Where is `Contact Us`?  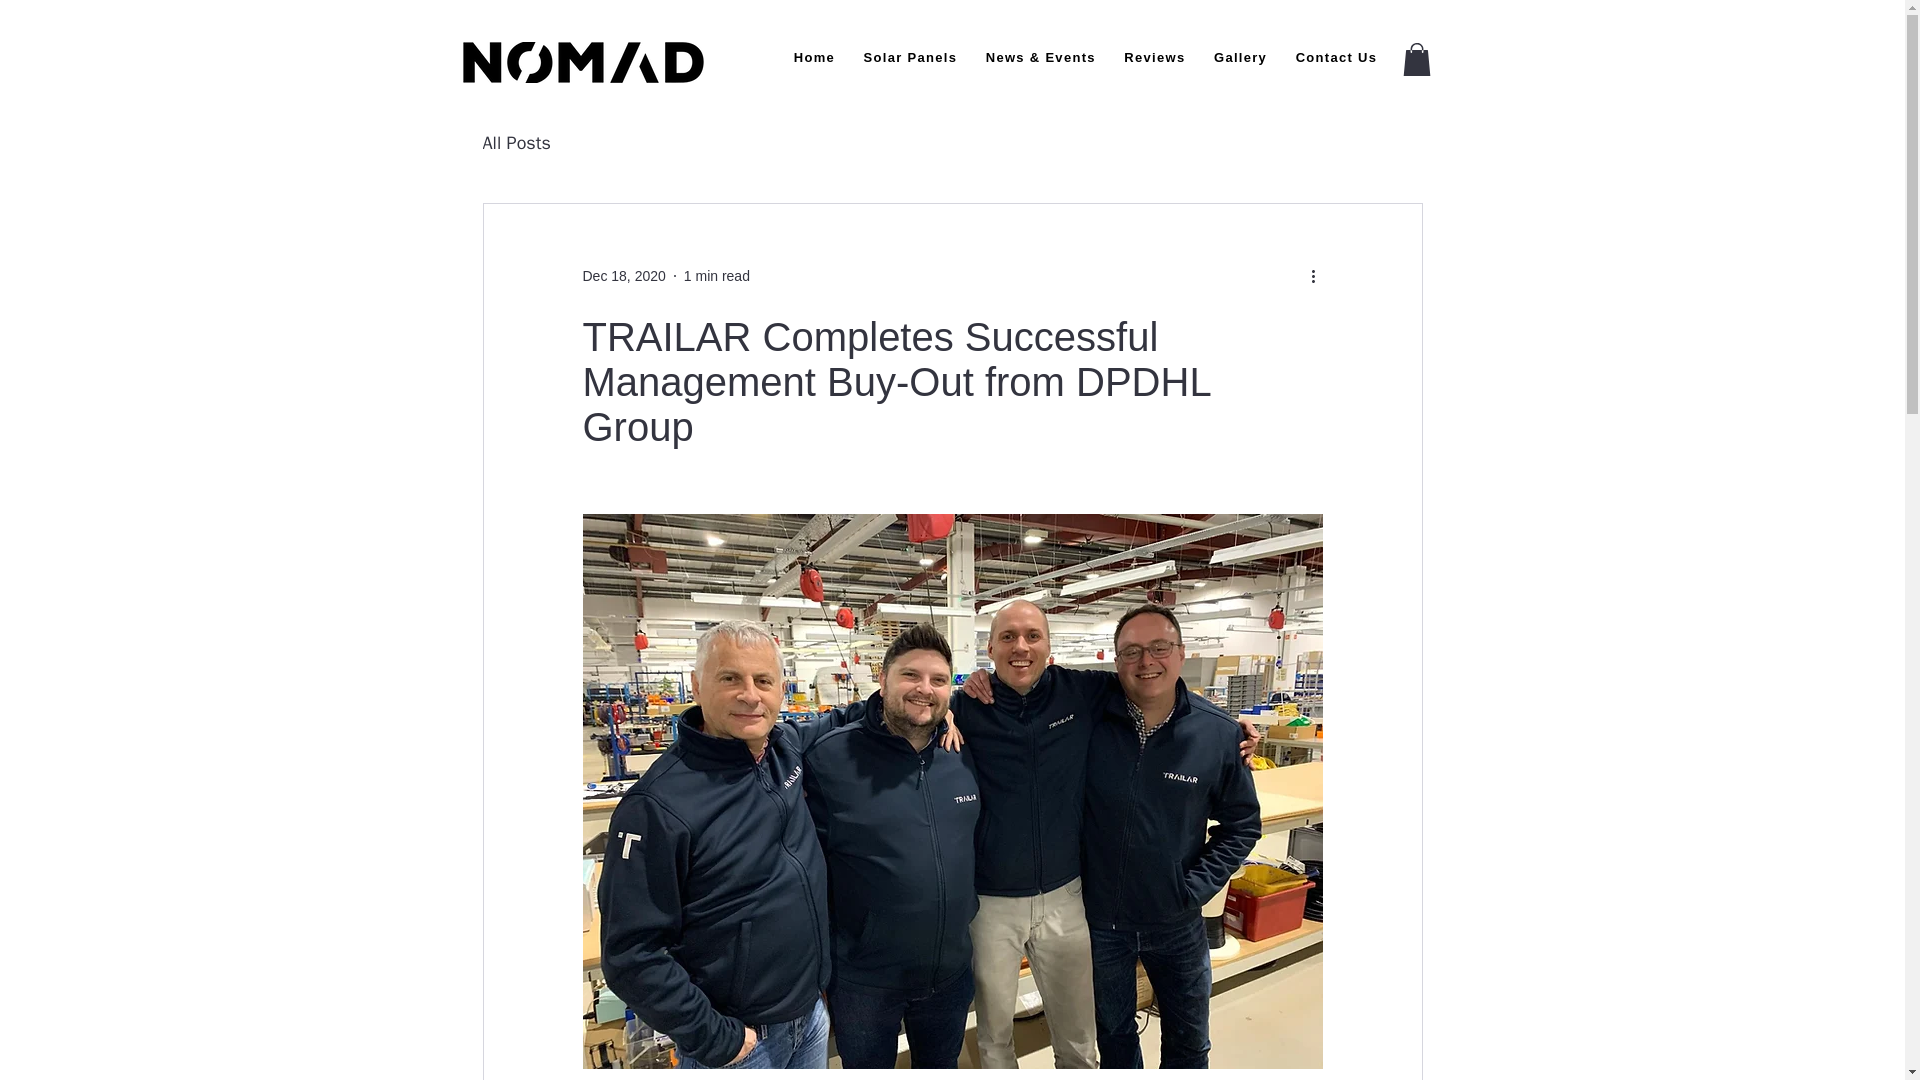
Contact Us is located at coordinates (1336, 58).